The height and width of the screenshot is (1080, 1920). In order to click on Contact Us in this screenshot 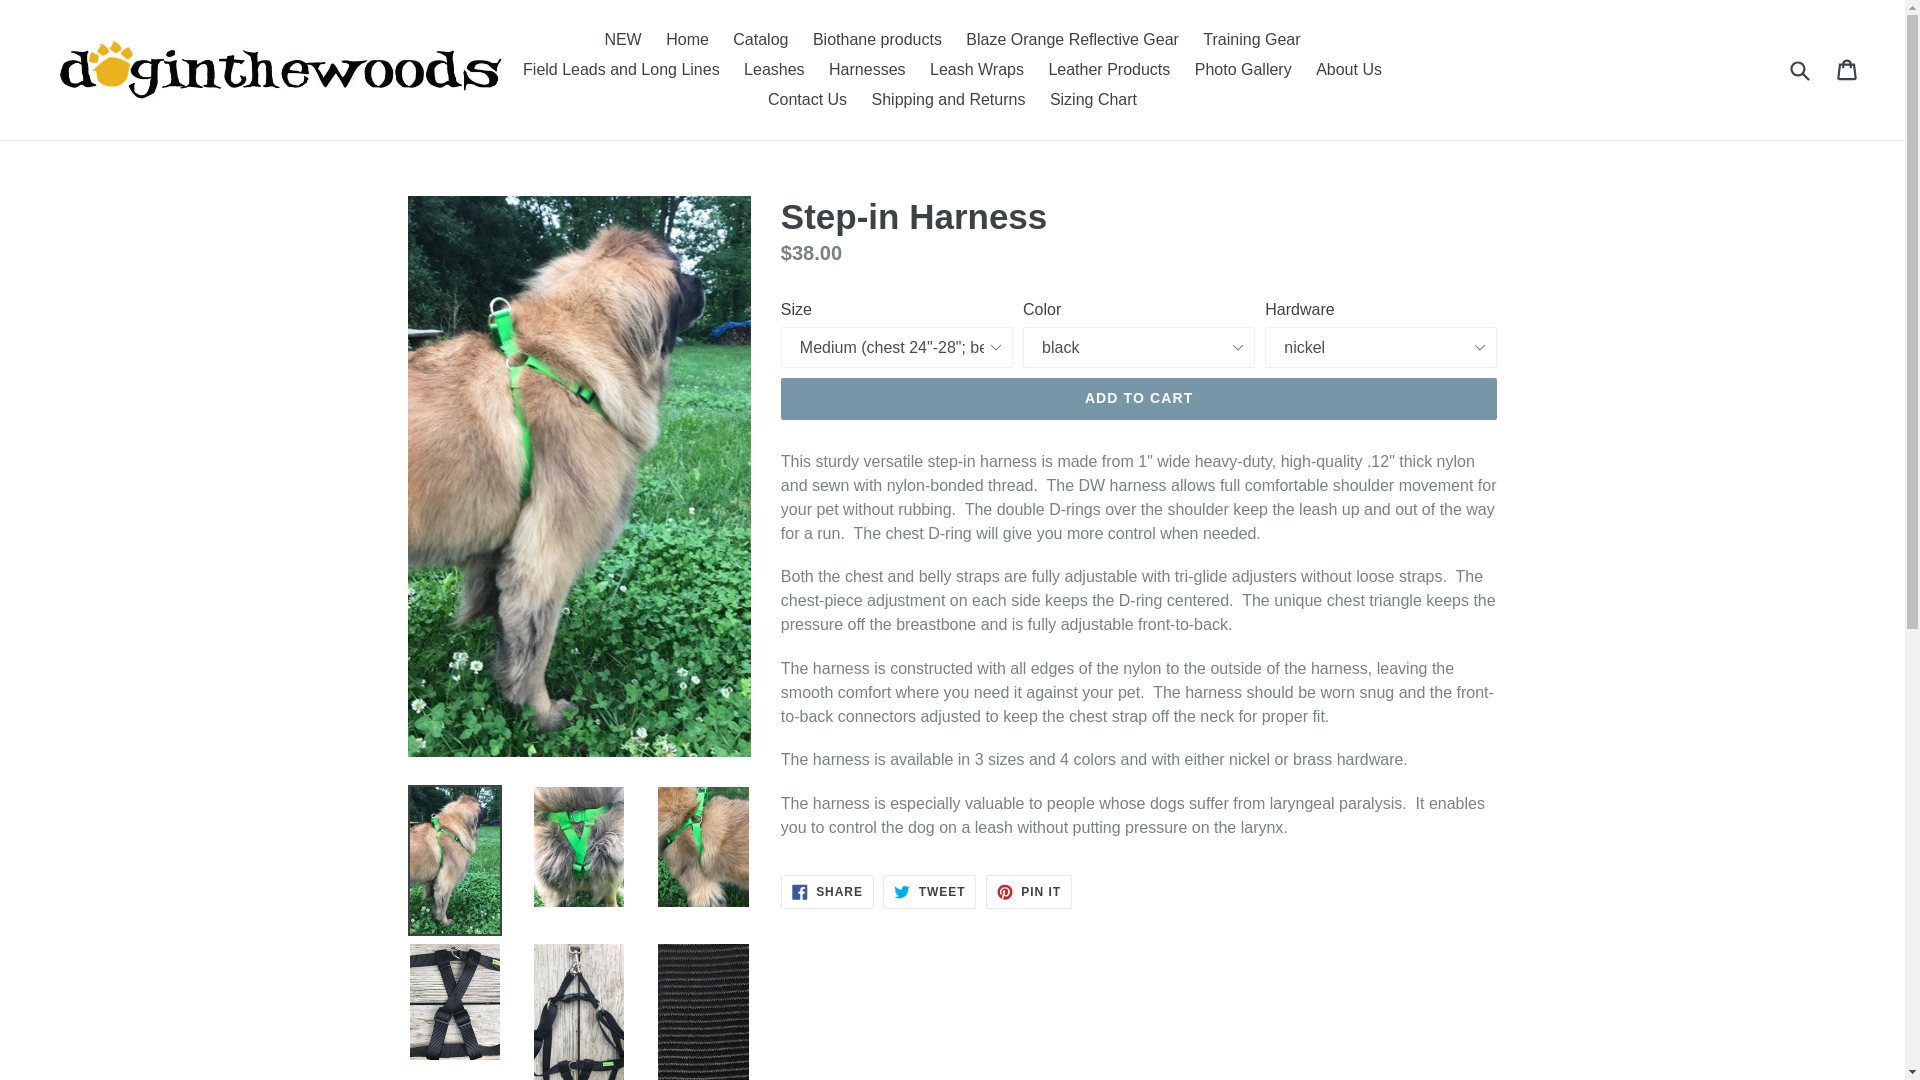, I will do `click(807, 100)`.